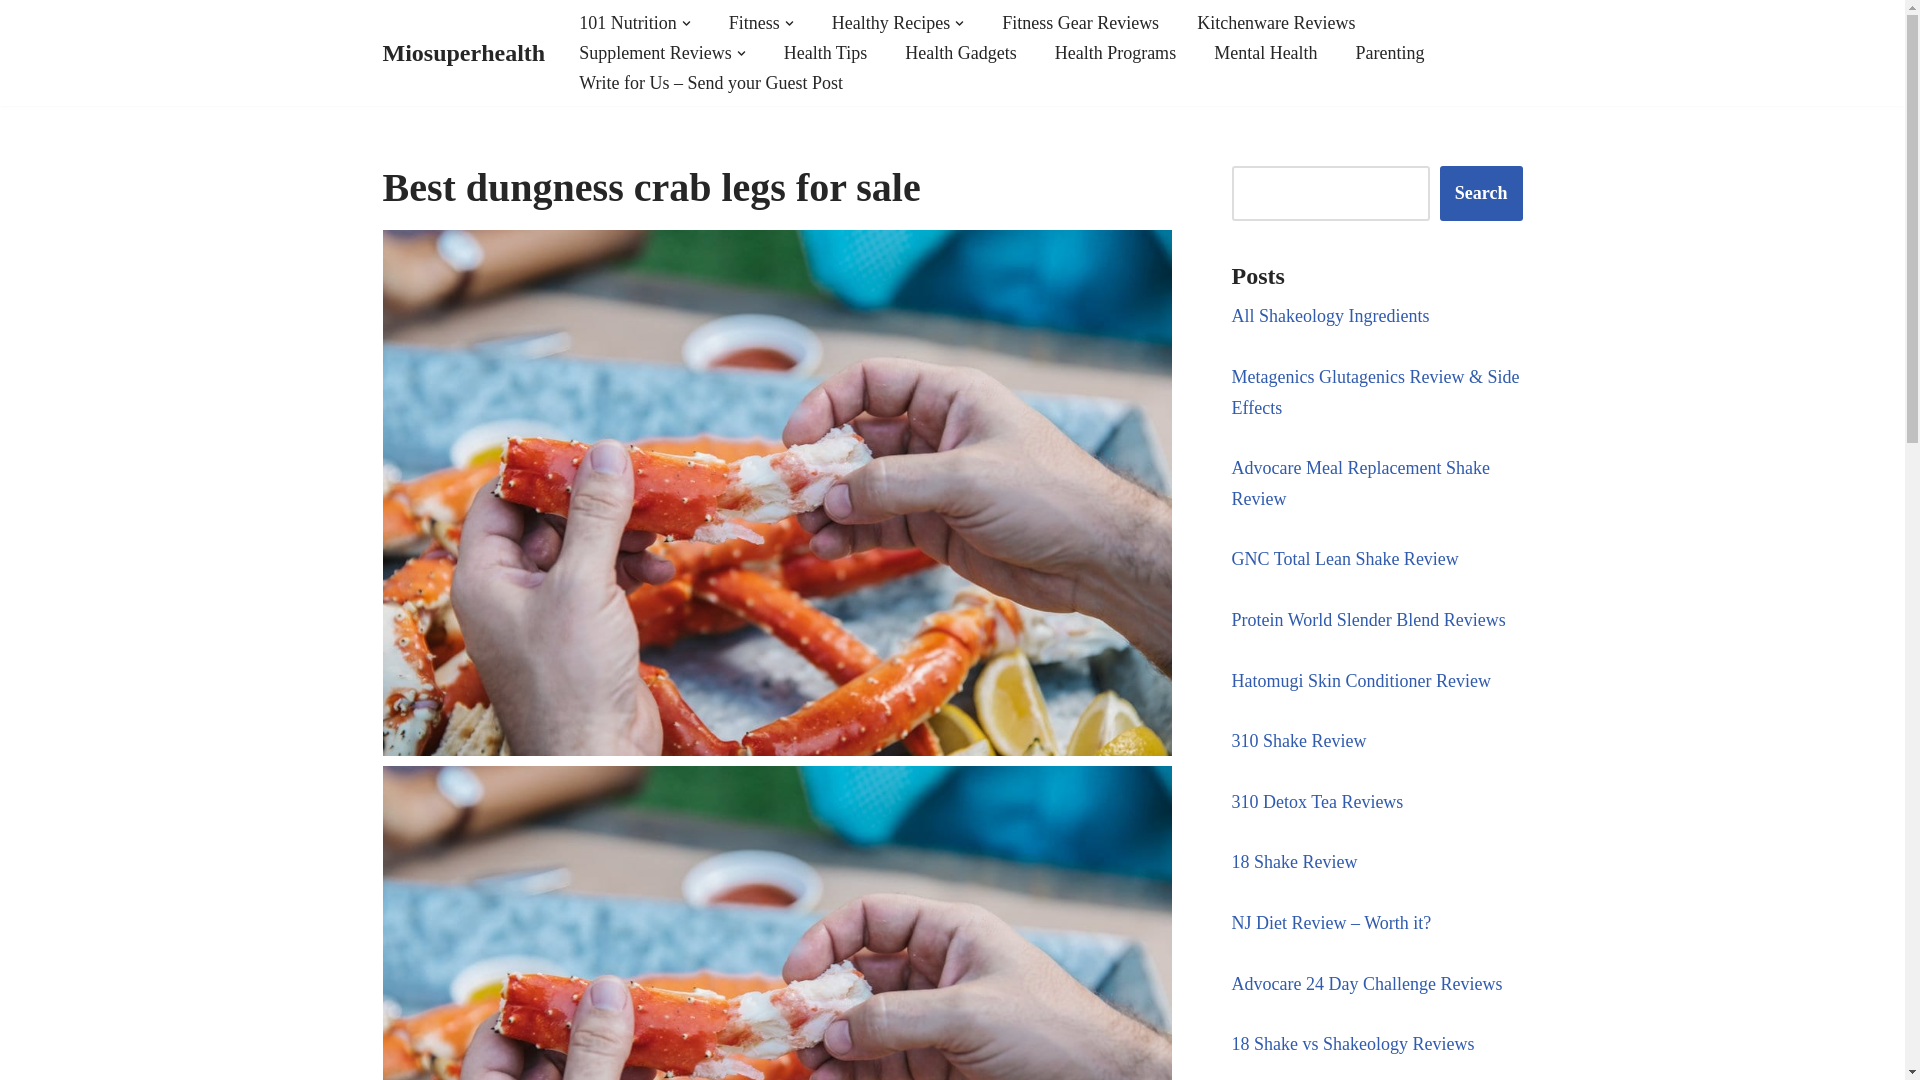 This screenshot has height=1080, width=1920. Describe the element at coordinates (825, 52) in the screenshot. I see `Health Tips` at that location.